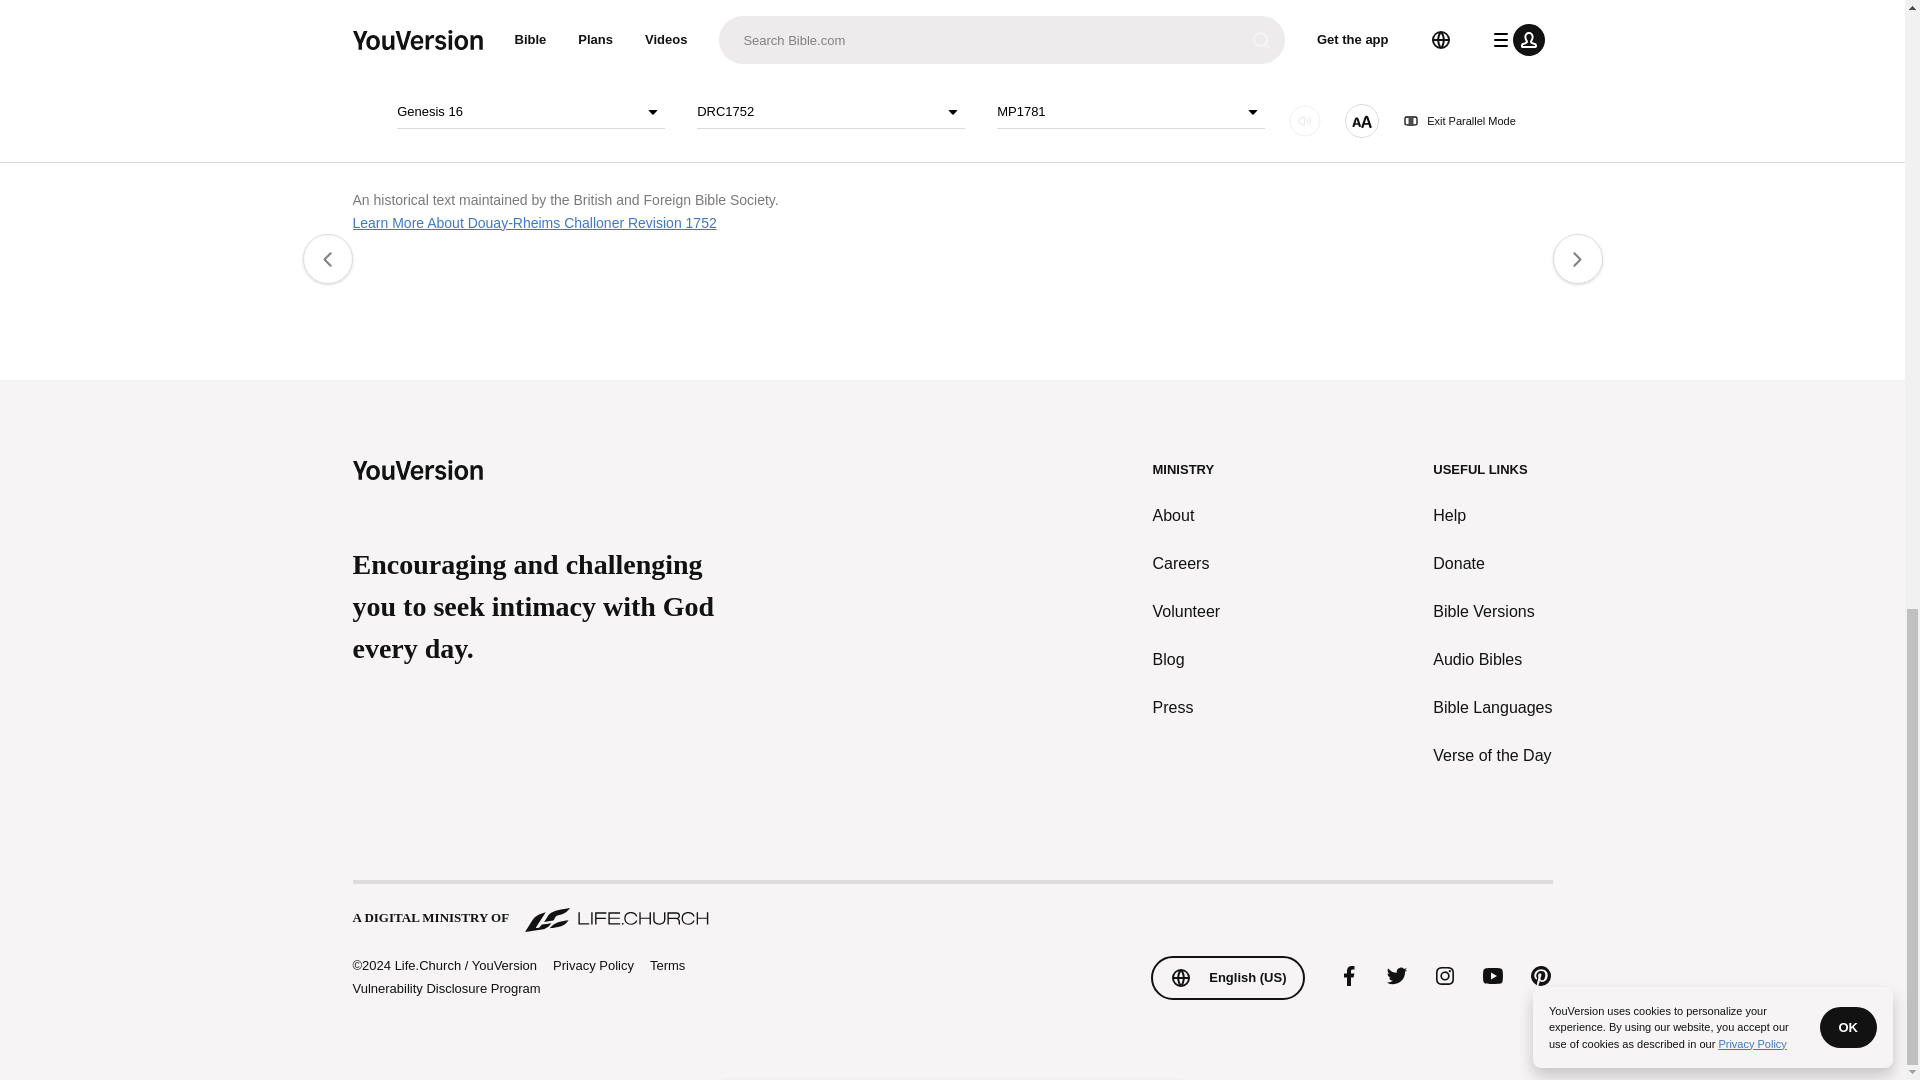 The image size is (1920, 1080). What do you see at coordinates (1187, 516) in the screenshot?
I see `About` at bounding box center [1187, 516].